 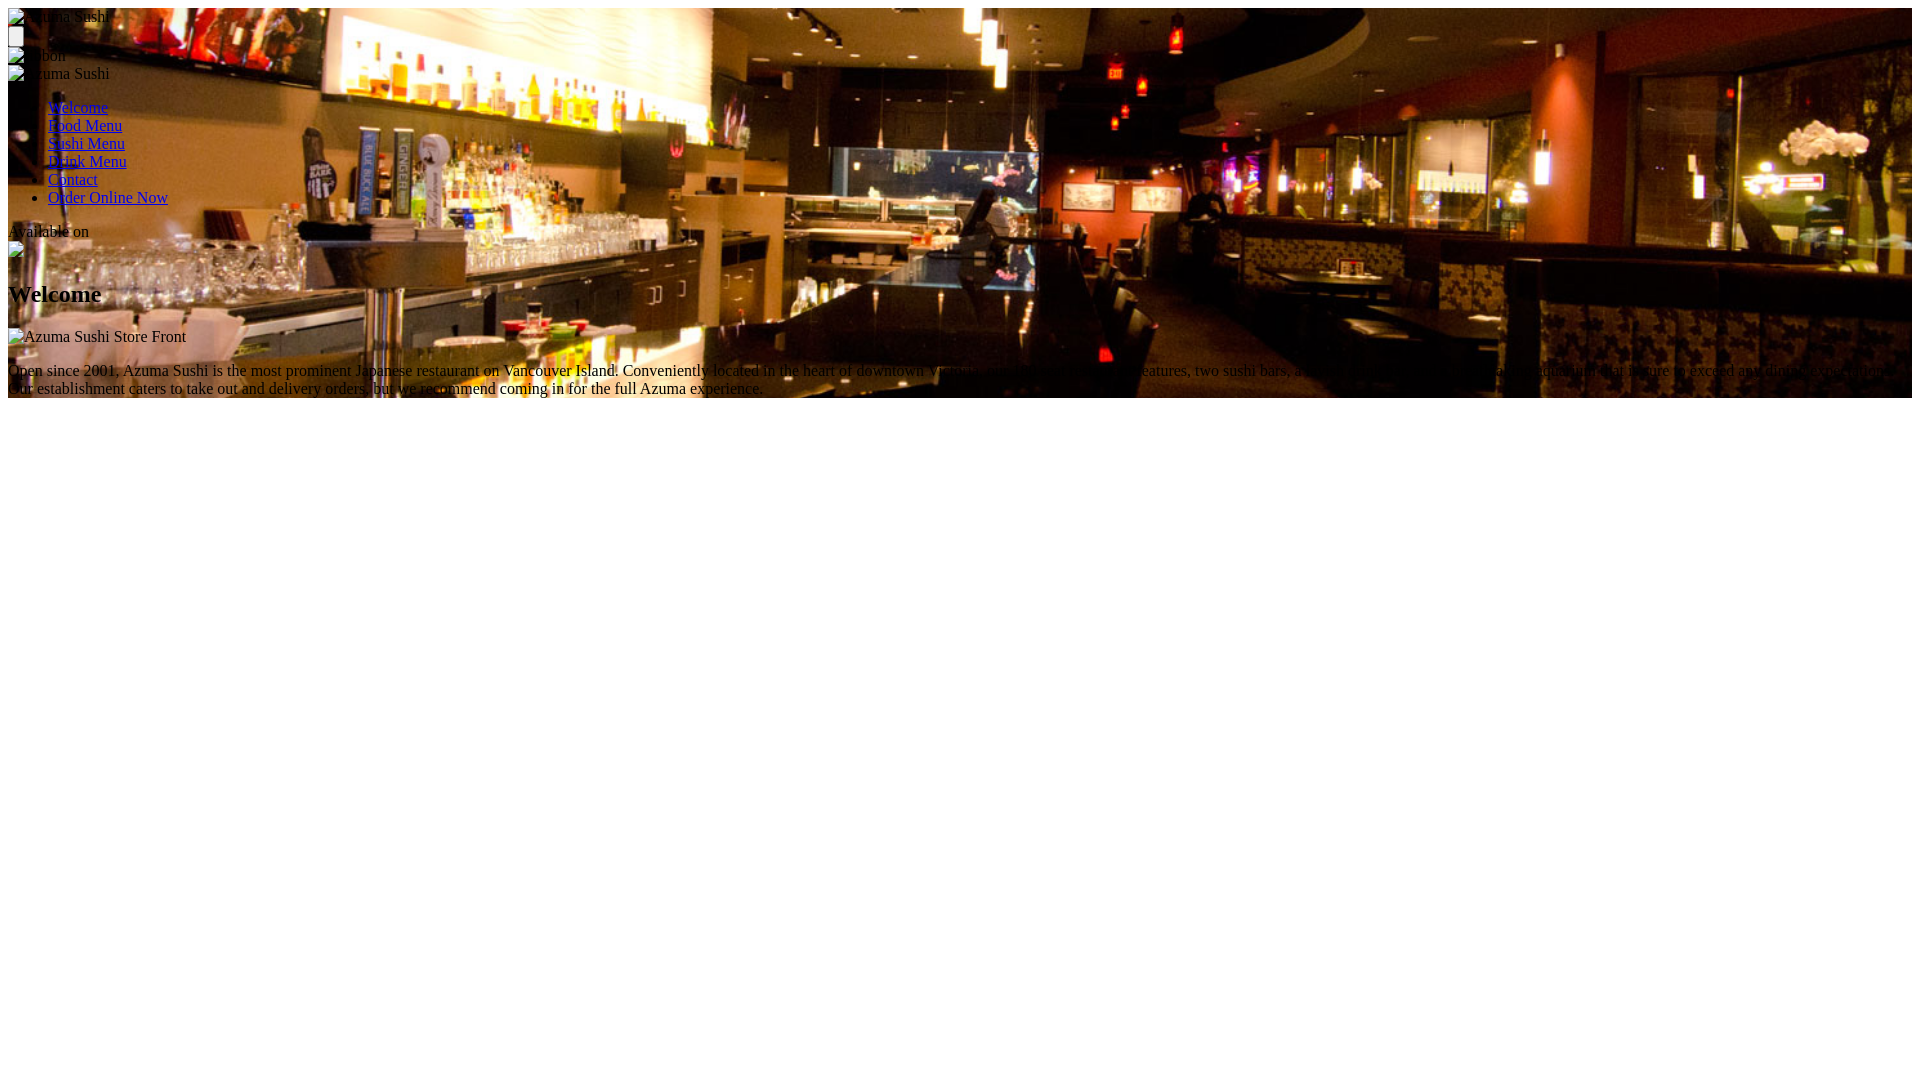 I want to click on Welcome, so click(x=78, y=108).